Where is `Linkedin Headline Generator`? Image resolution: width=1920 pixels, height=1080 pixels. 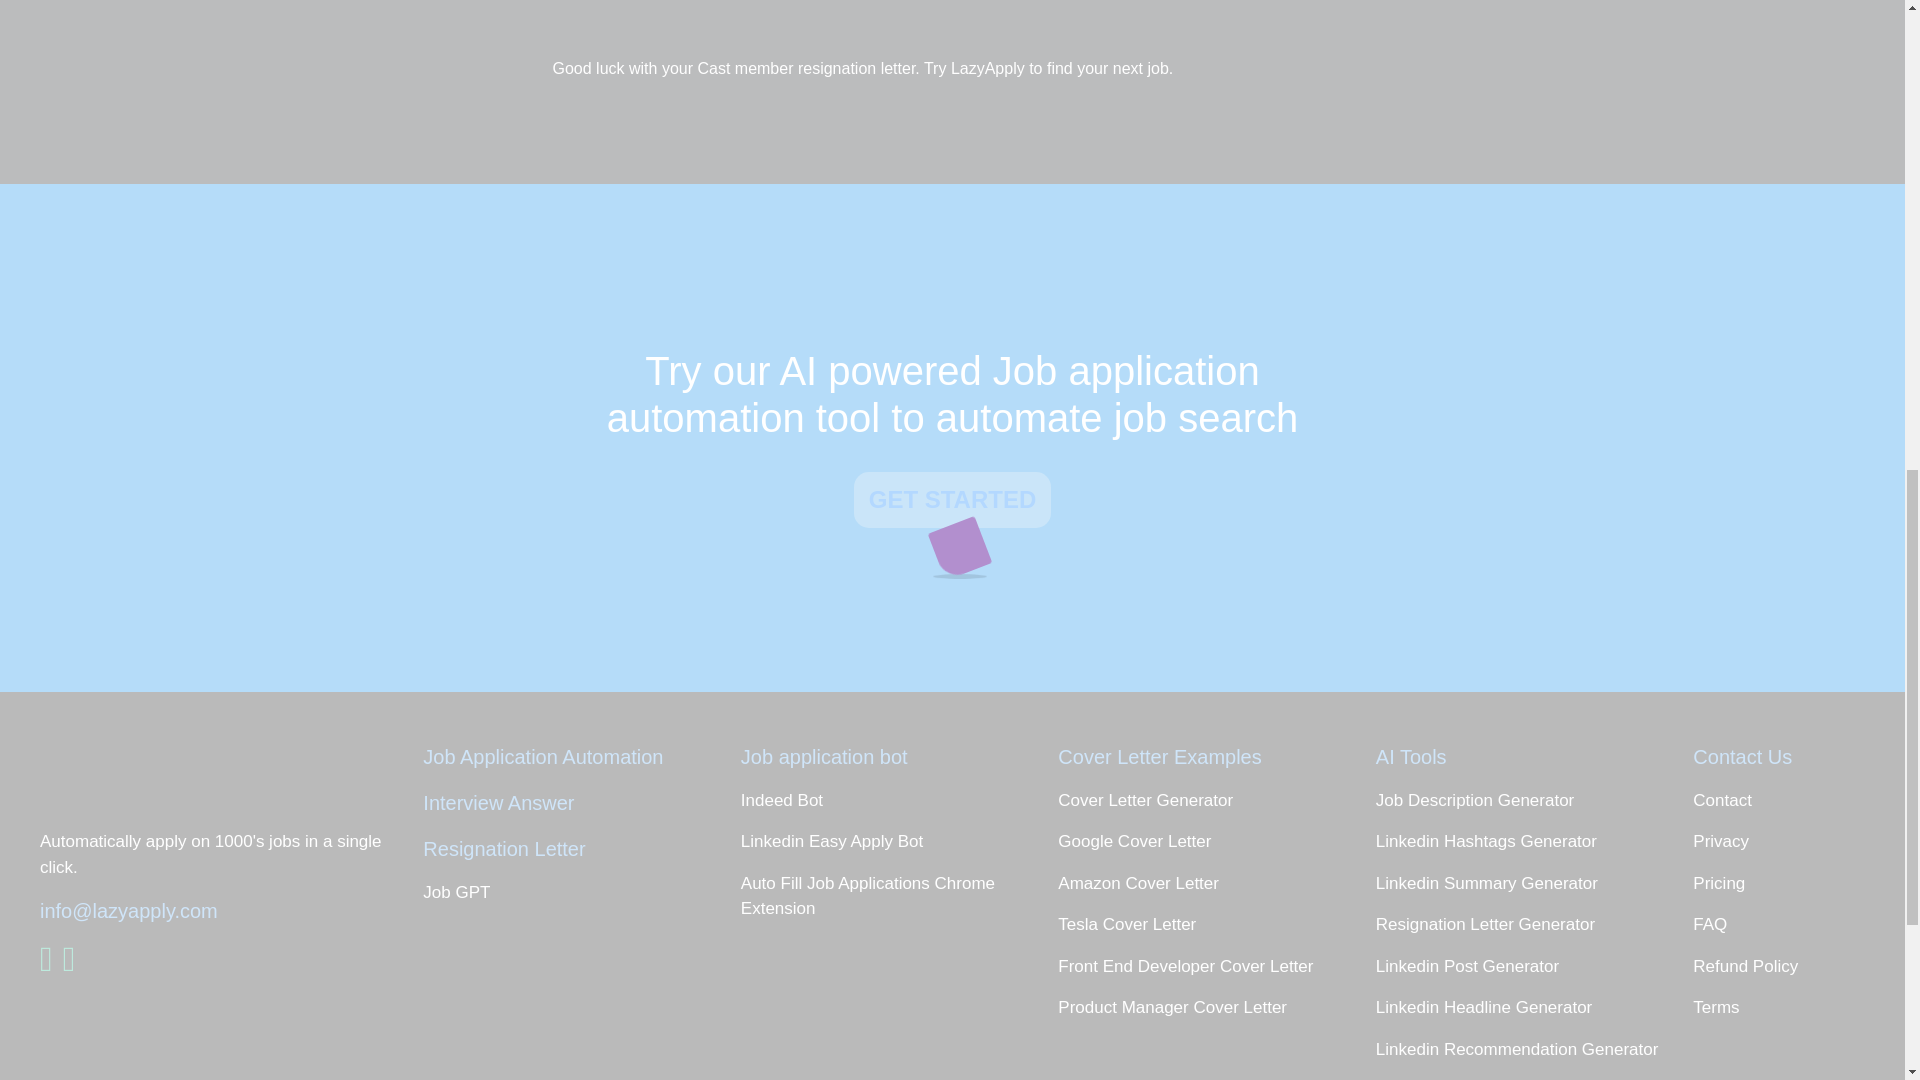 Linkedin Headline Generator is located at coordinates (1530, 1007).